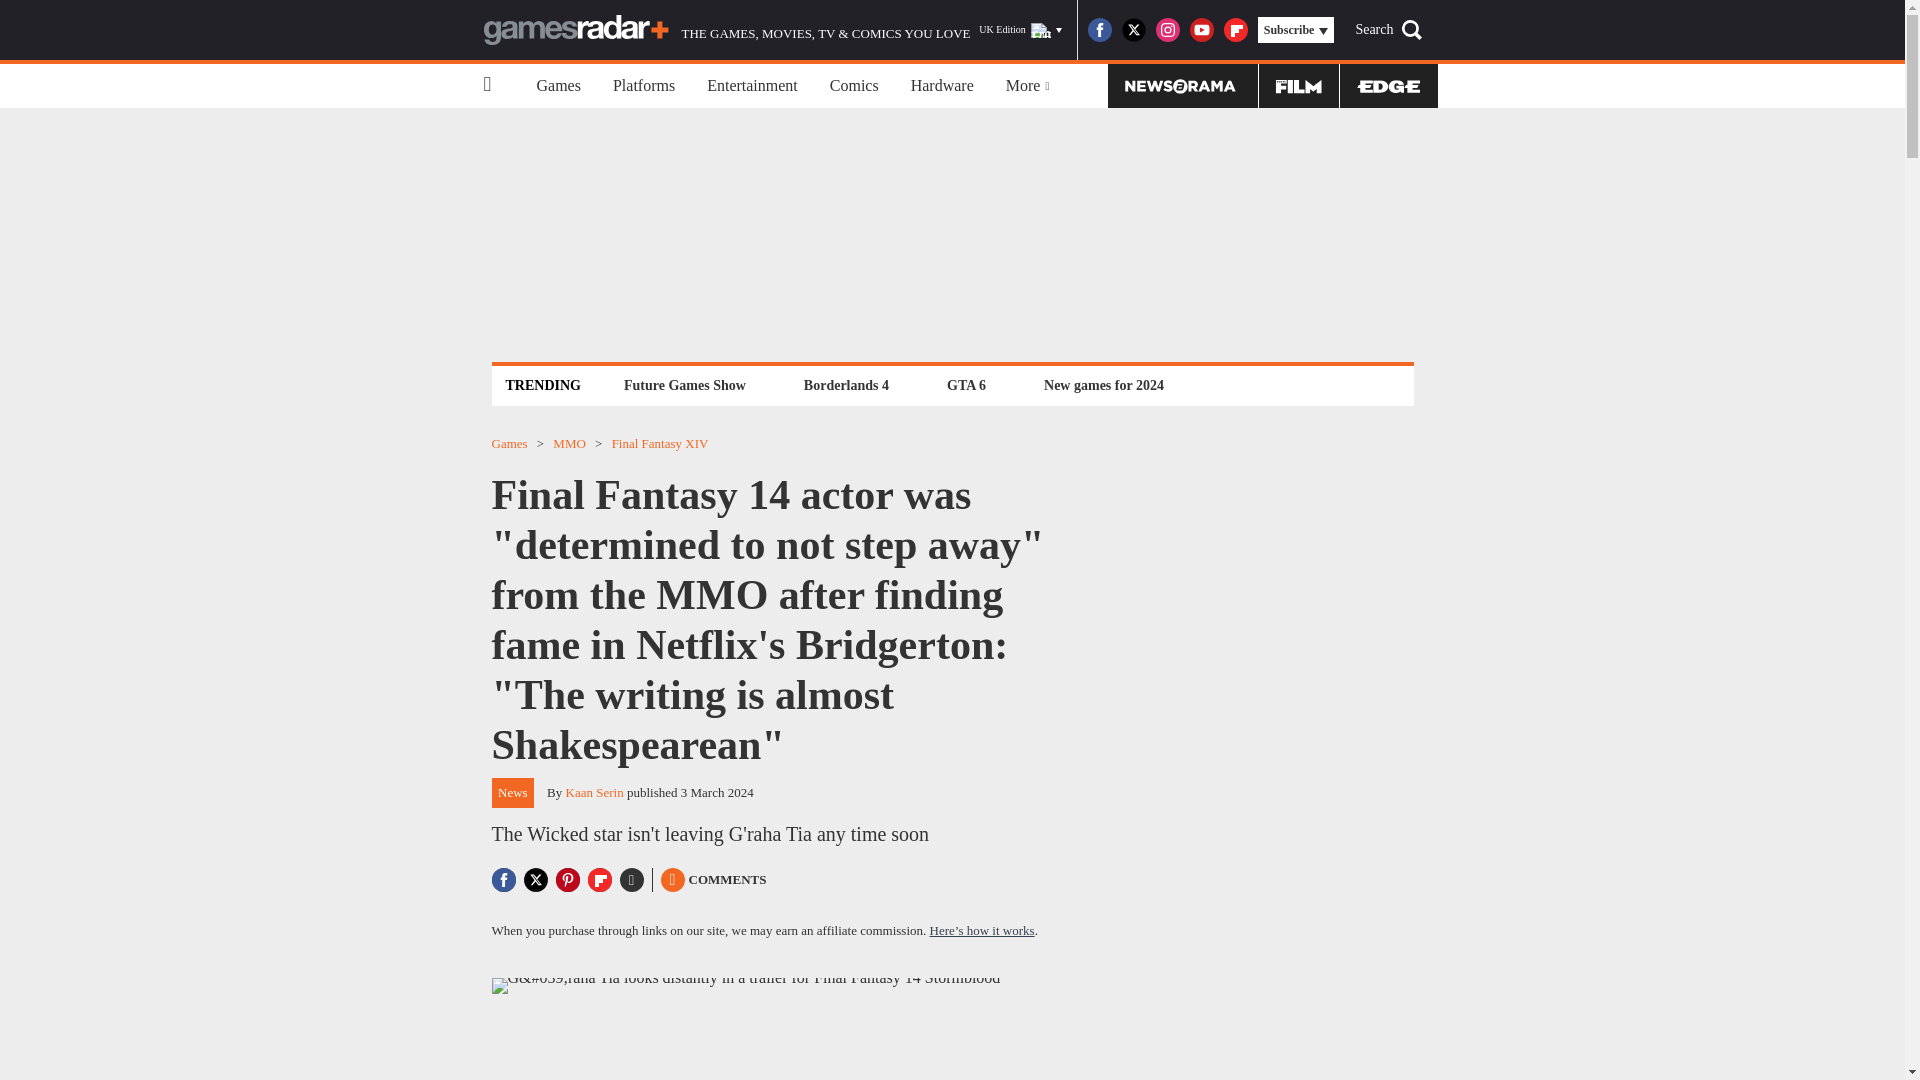  What do you see at coordinates (558, 86) in the screenshot?
I see `Games` at bounding box center [558, 86].